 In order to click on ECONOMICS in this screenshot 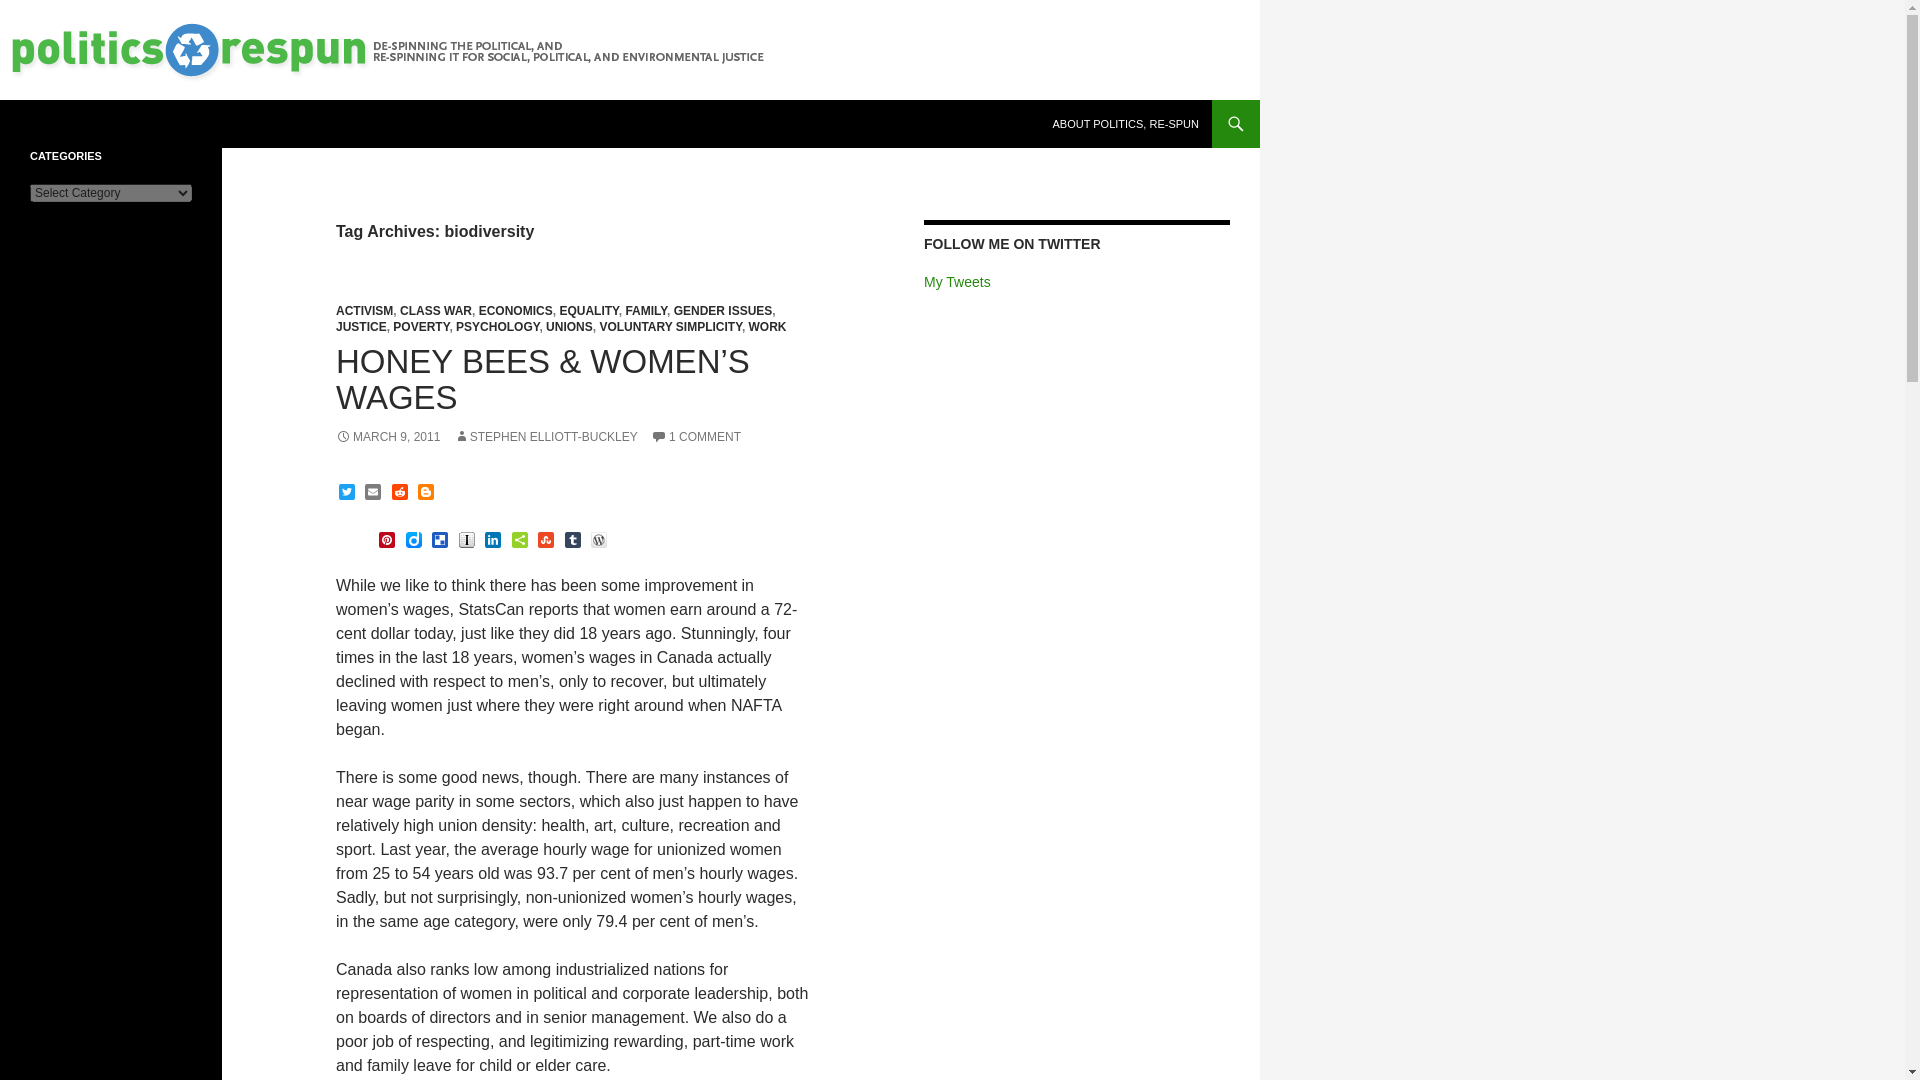, I will do `click(515, 310)`.